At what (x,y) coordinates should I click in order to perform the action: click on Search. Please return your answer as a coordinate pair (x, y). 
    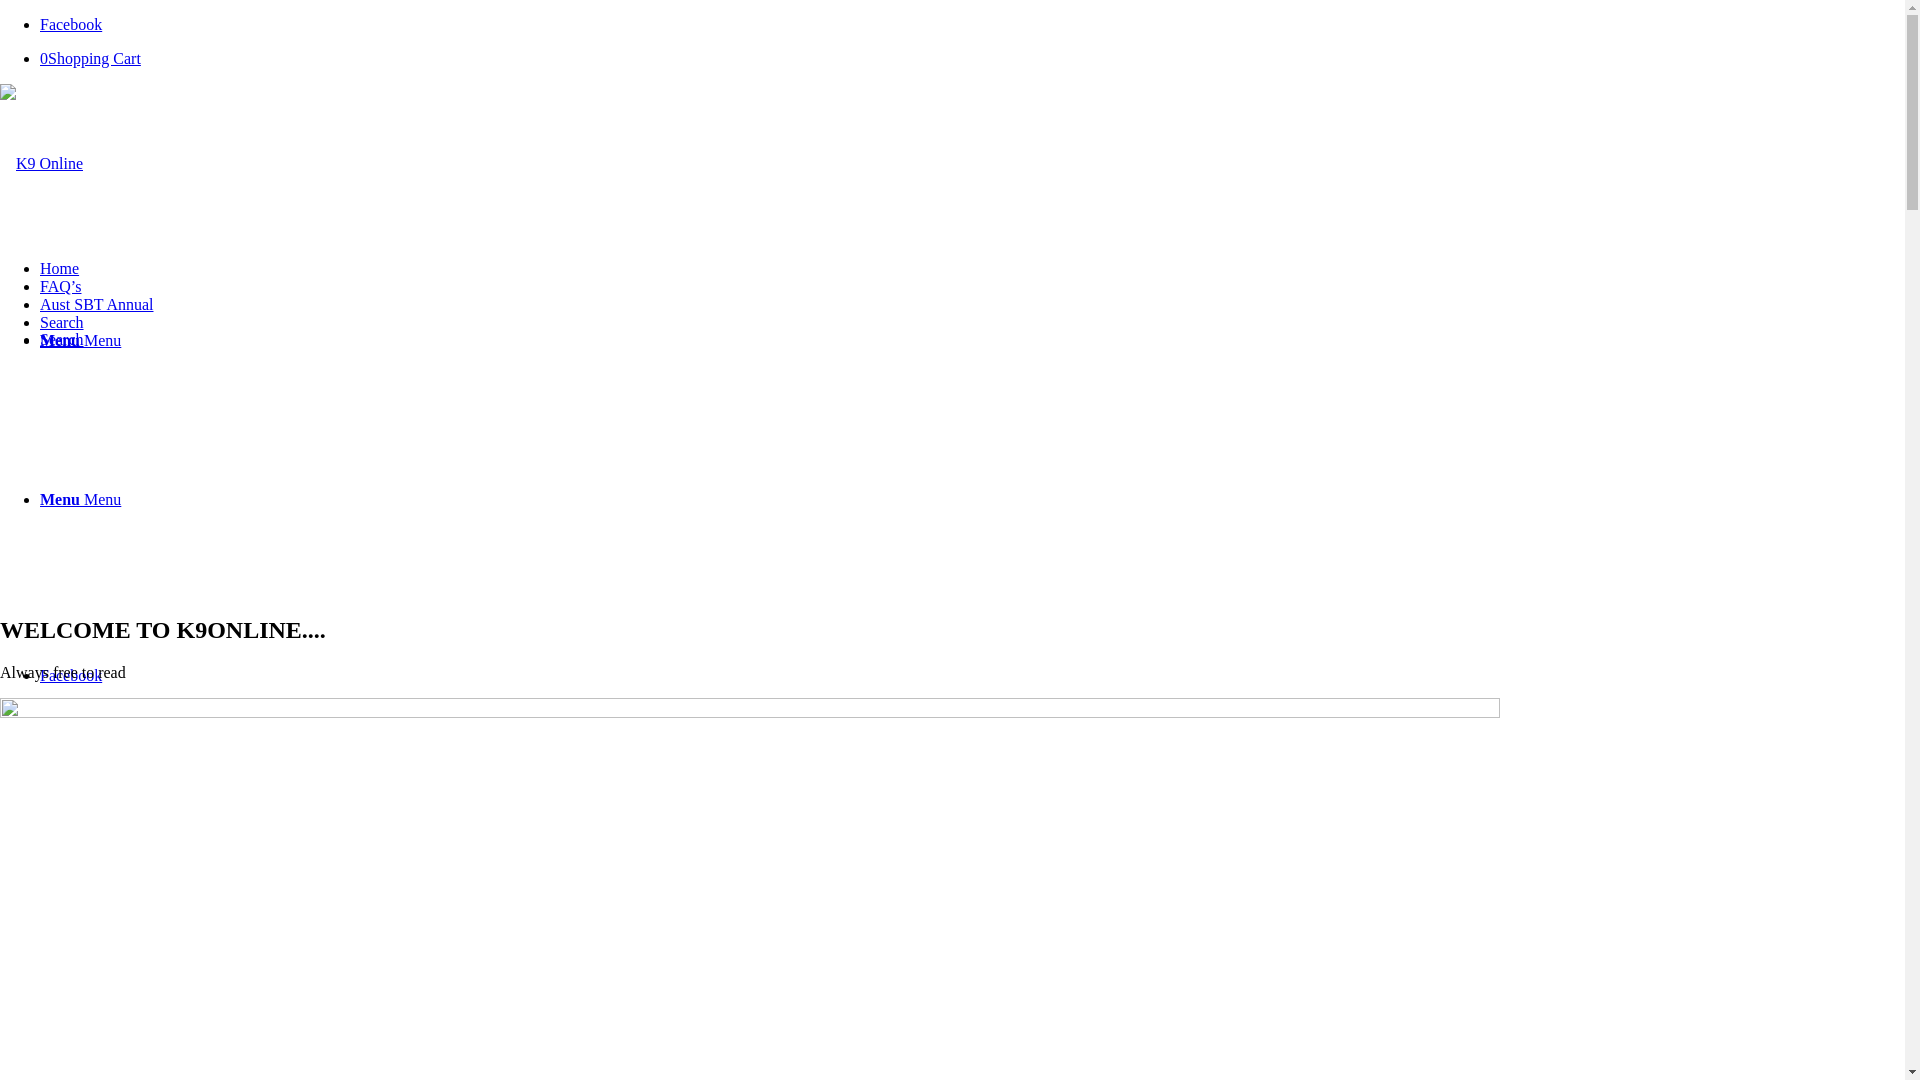
    Looking at the image, I should click on (62, 322).